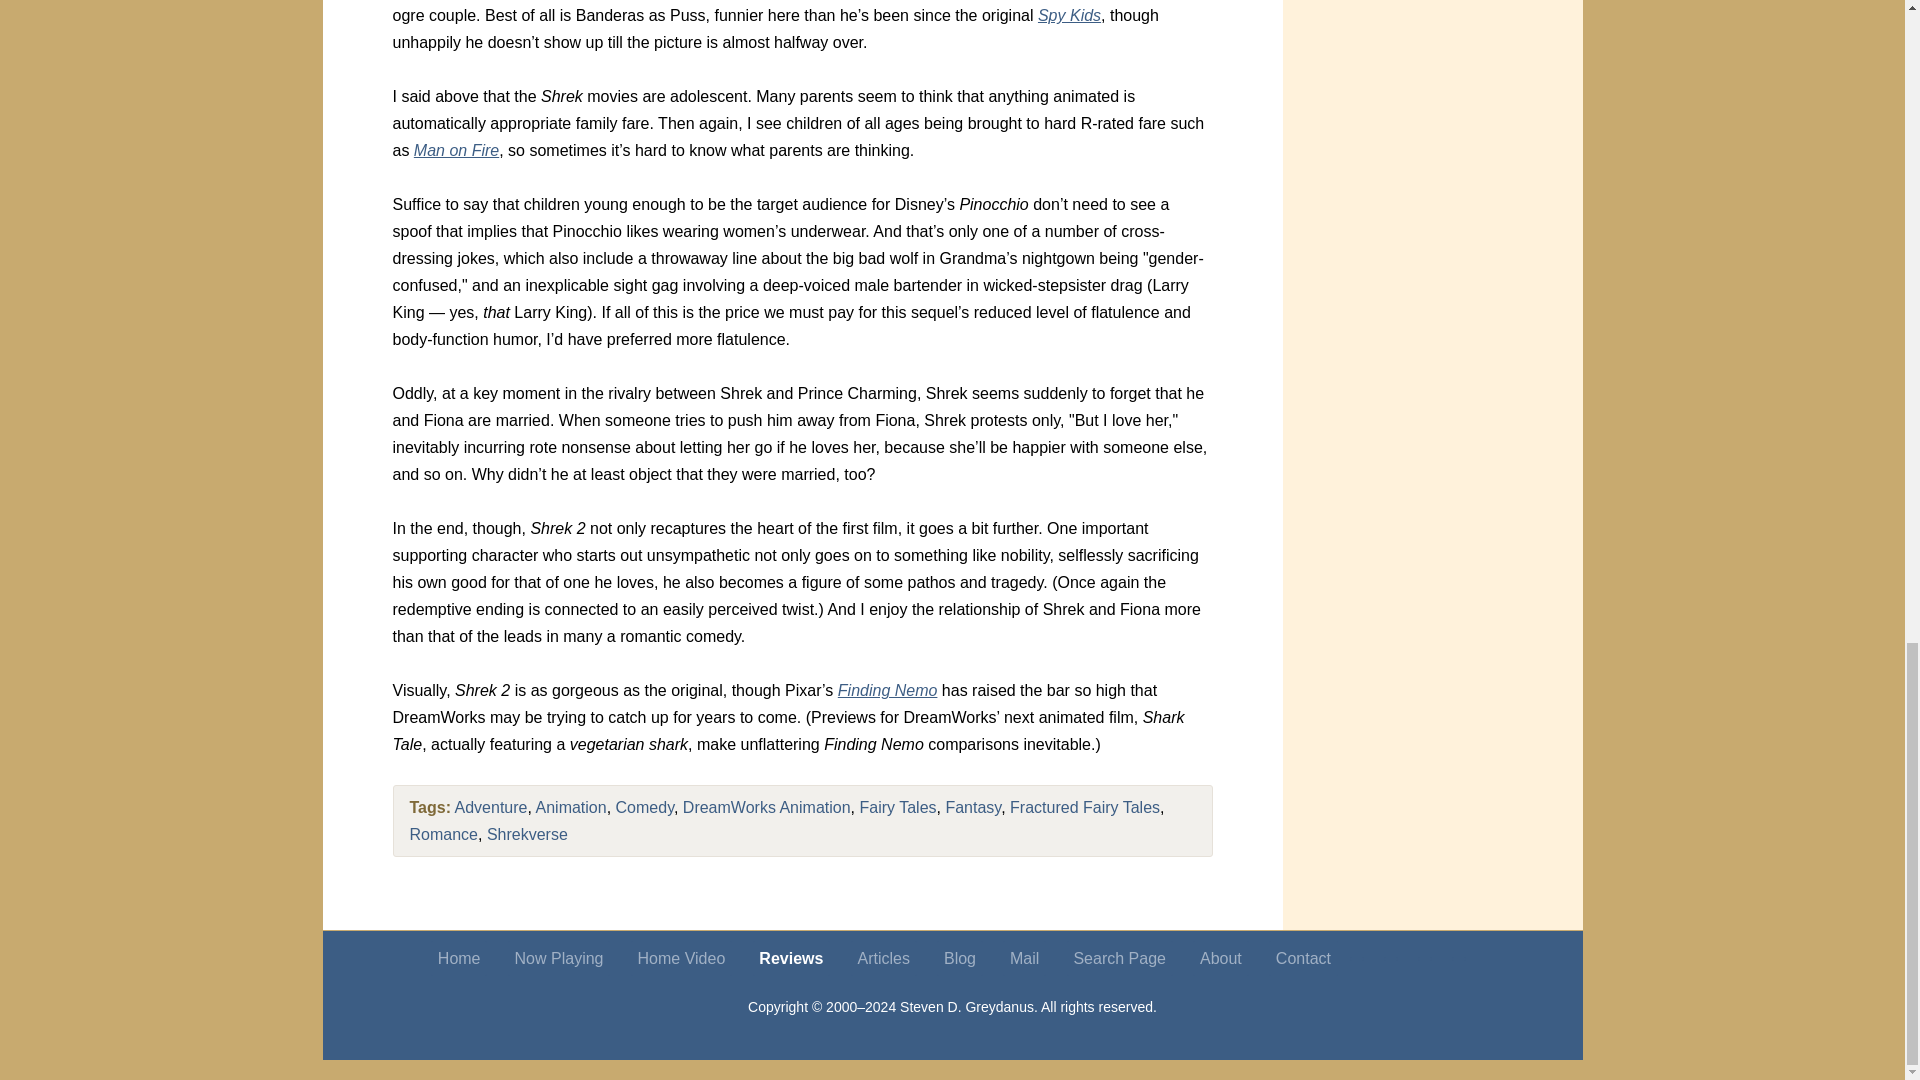 The height and width of the screenshot is (1080, 1920). What do you see at coordinates (1069, 14) in the screenshot?
I see `Spy Kids` at bounding box center [1069, 14].